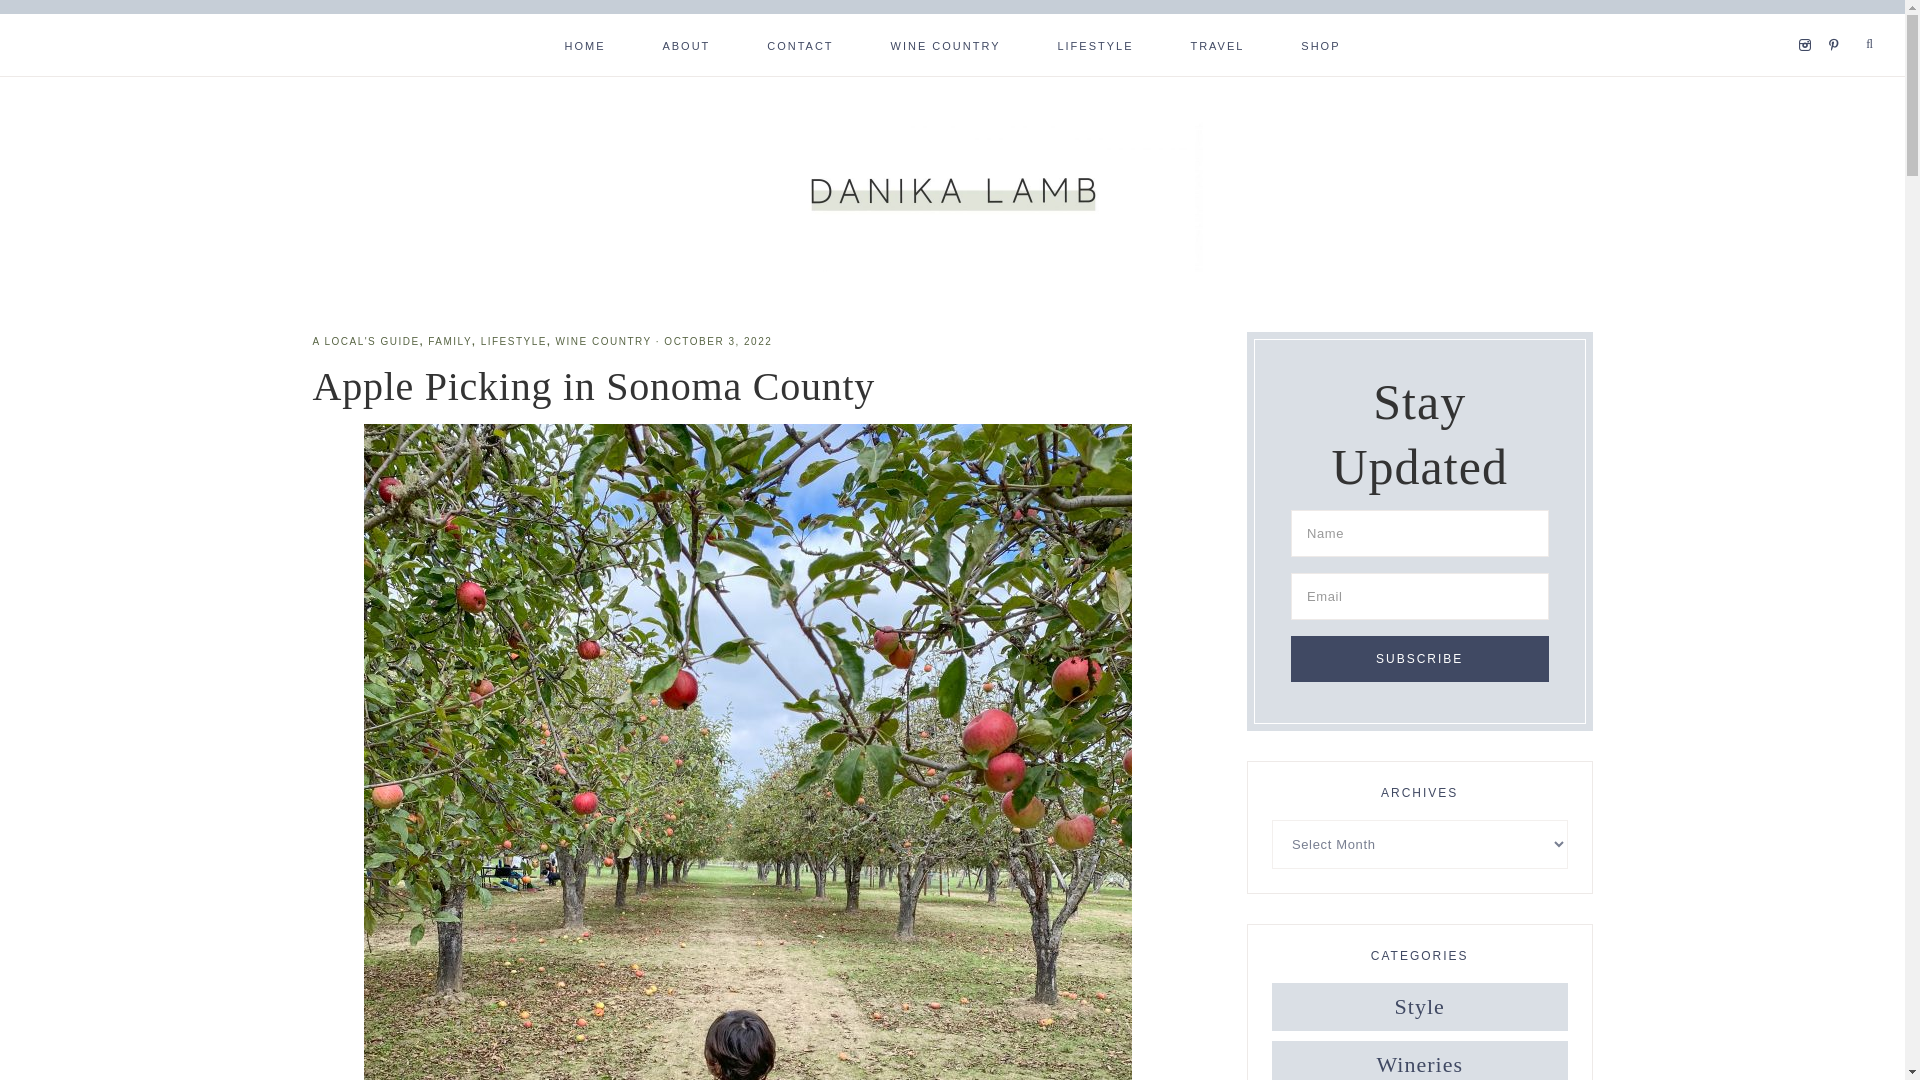  Describe the element at coordinates (1320, 44) in the screenshot. I see `SHOP` at that location.